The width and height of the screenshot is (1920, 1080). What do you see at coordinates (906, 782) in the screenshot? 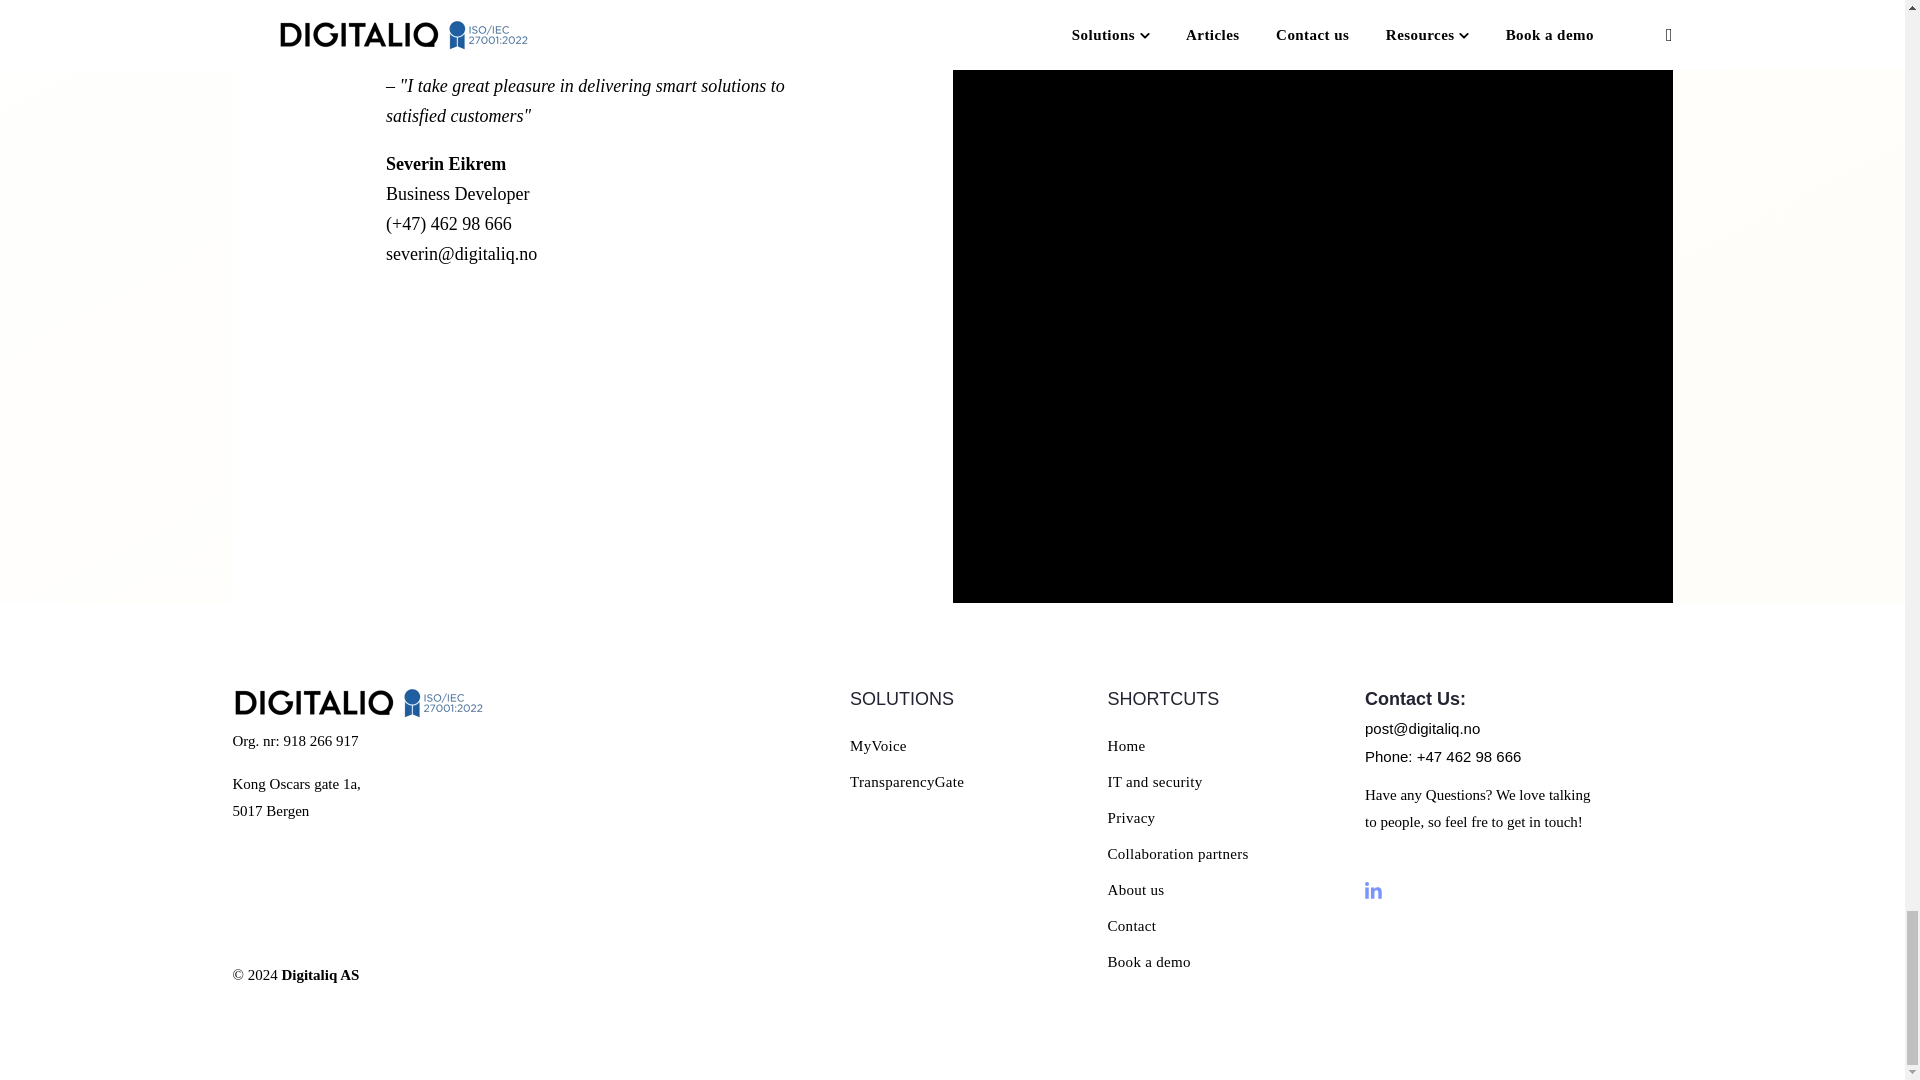
I see `TransparencyGate` at bounding box center [906, 782].